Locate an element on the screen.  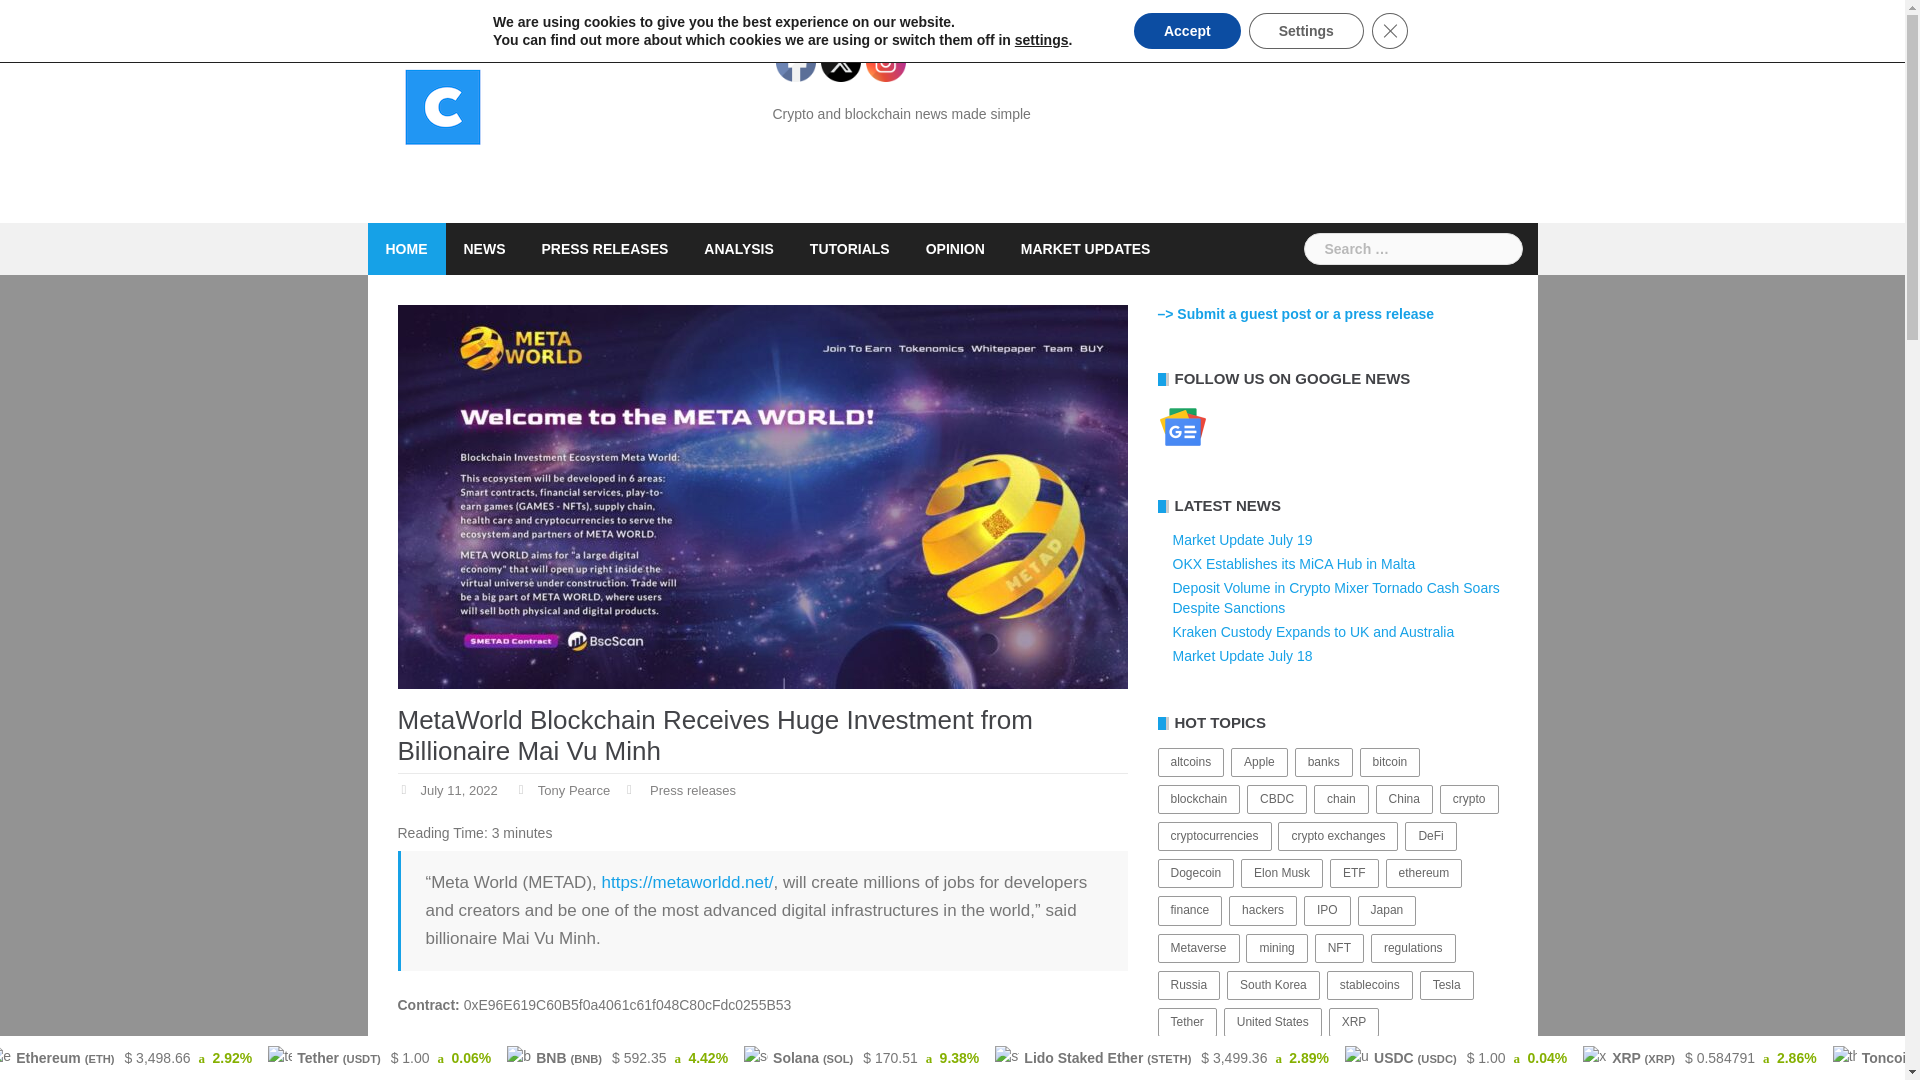
cryptocurrenciesnewz.com is located at coordinates (443, 111).